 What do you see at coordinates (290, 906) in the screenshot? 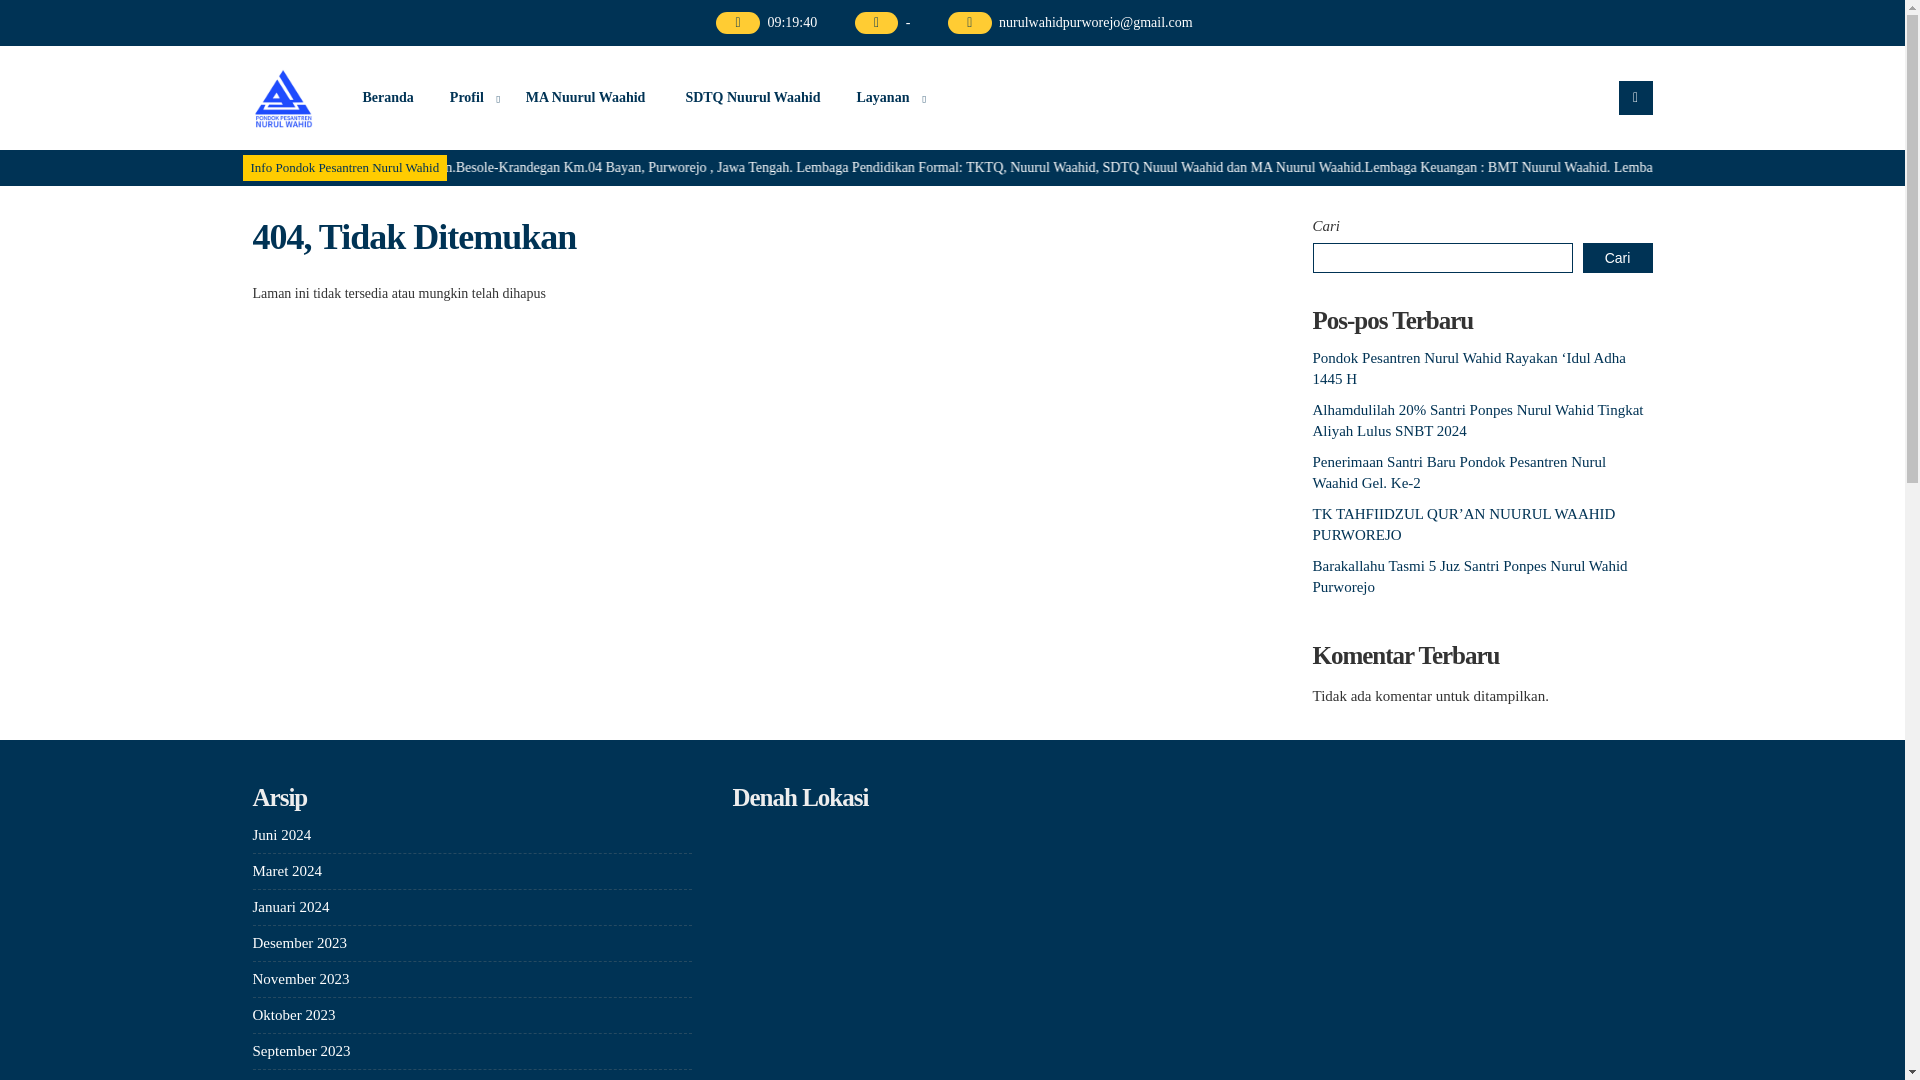
I see `Januari 2024` at bounding box center [290, 906].